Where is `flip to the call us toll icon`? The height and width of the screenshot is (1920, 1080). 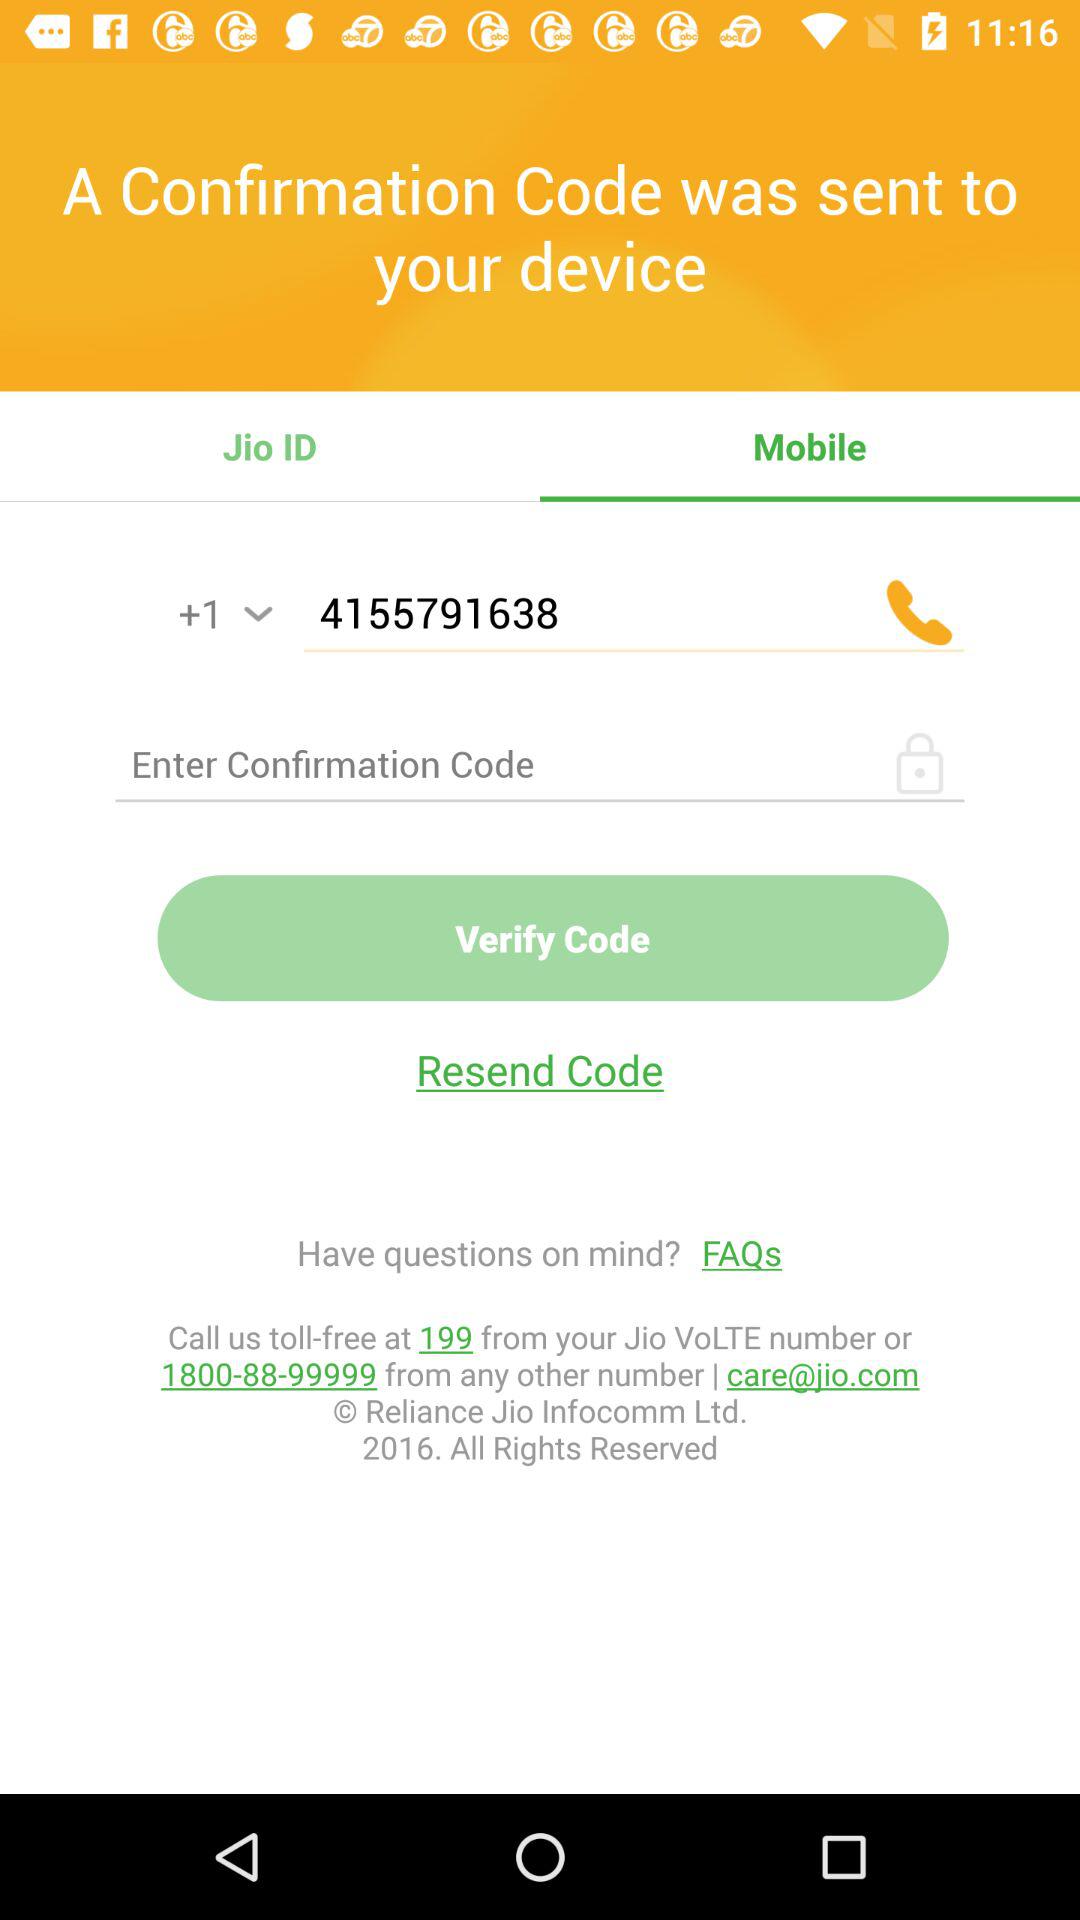 flip to the call us toll icon is located at coordinates (540, 1392).